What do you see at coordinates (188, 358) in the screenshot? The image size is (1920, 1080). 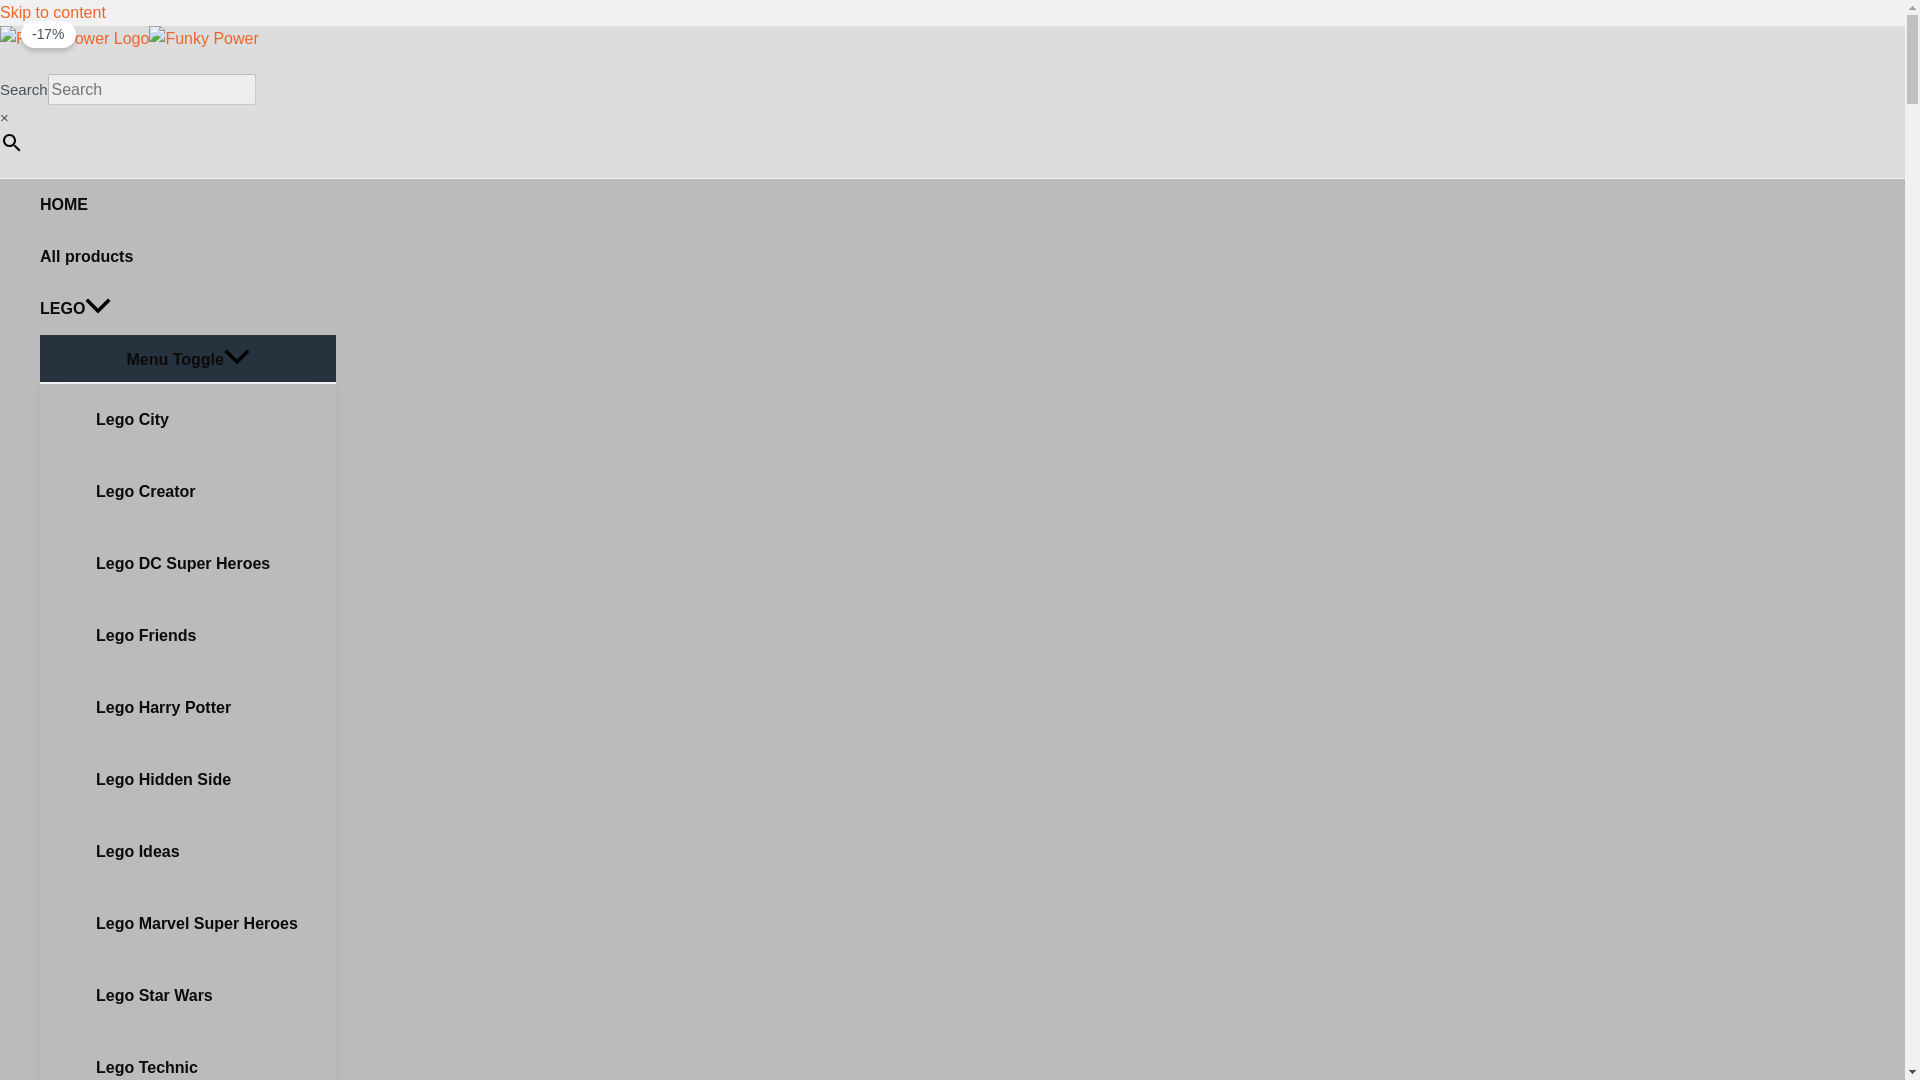 I see `Menu Toggle` at bounding box center [188, 358].